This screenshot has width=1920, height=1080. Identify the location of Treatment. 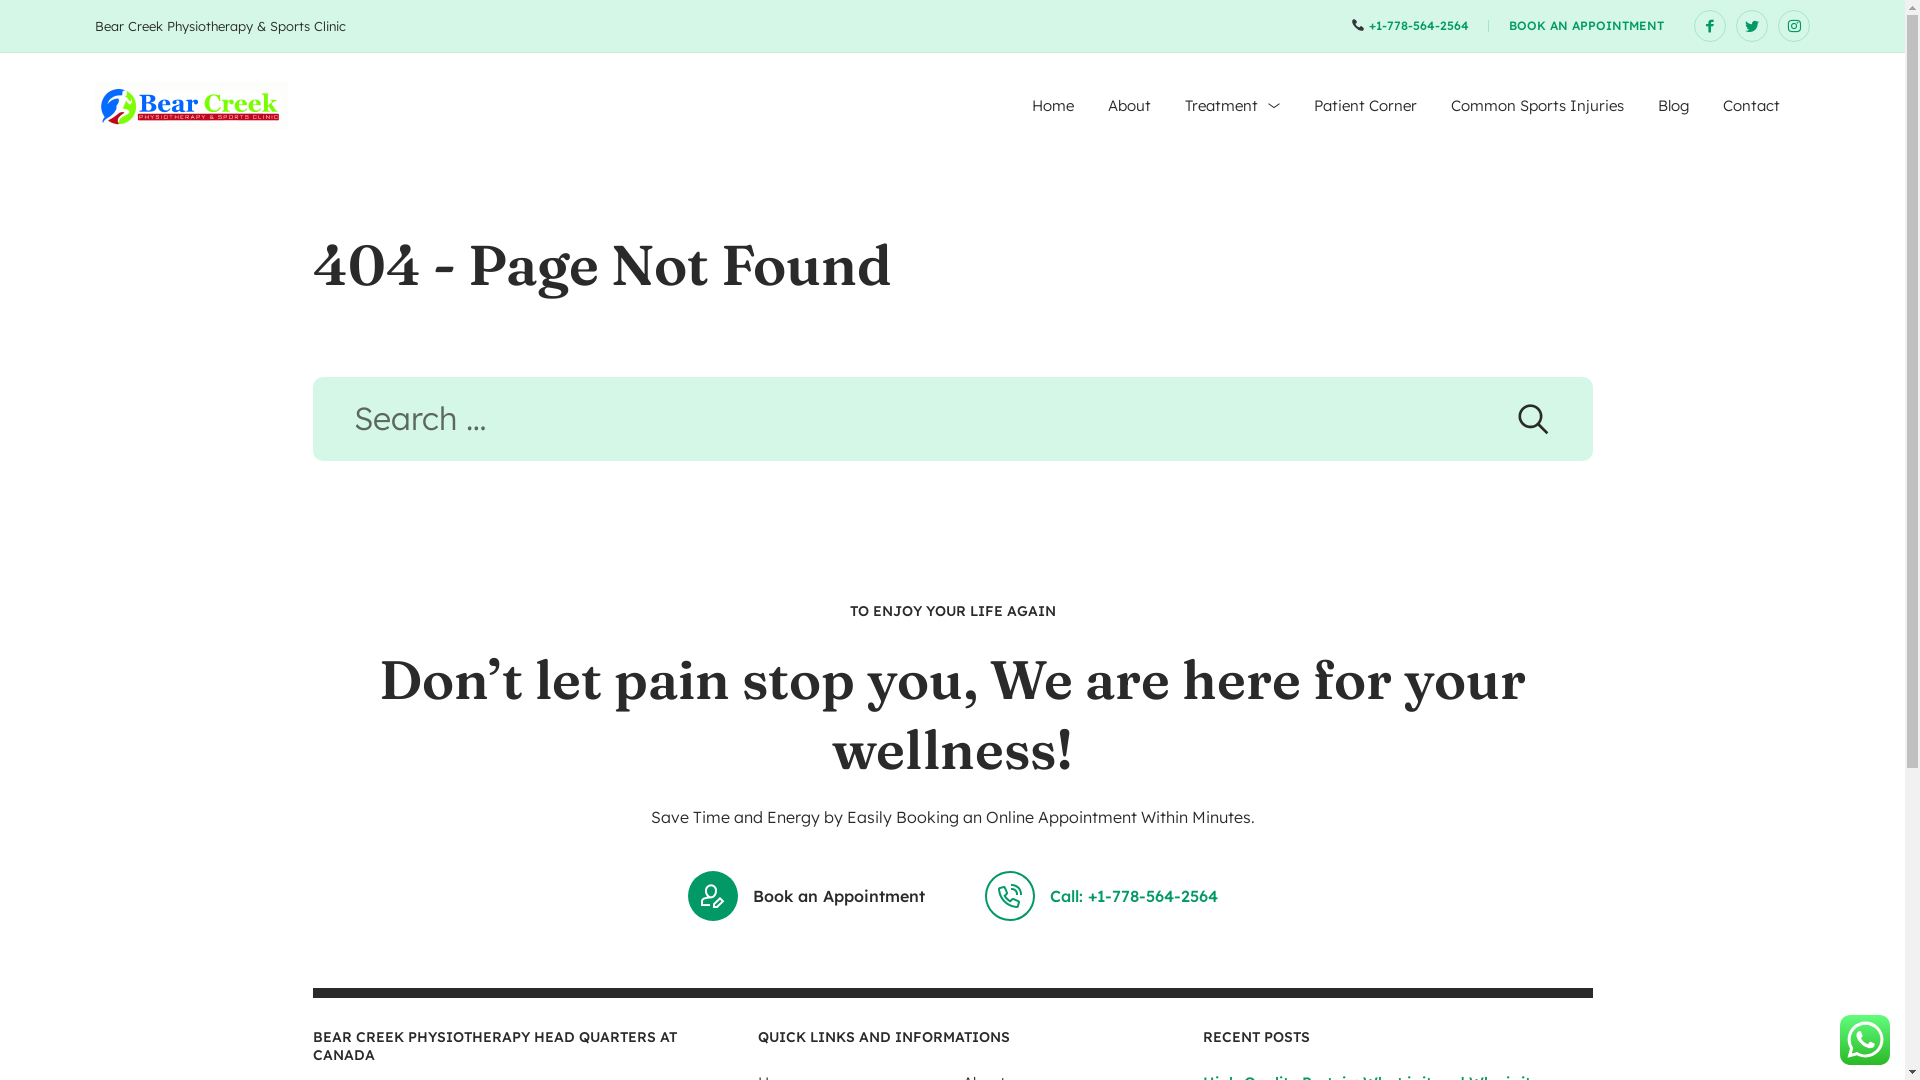
(1232, 106).